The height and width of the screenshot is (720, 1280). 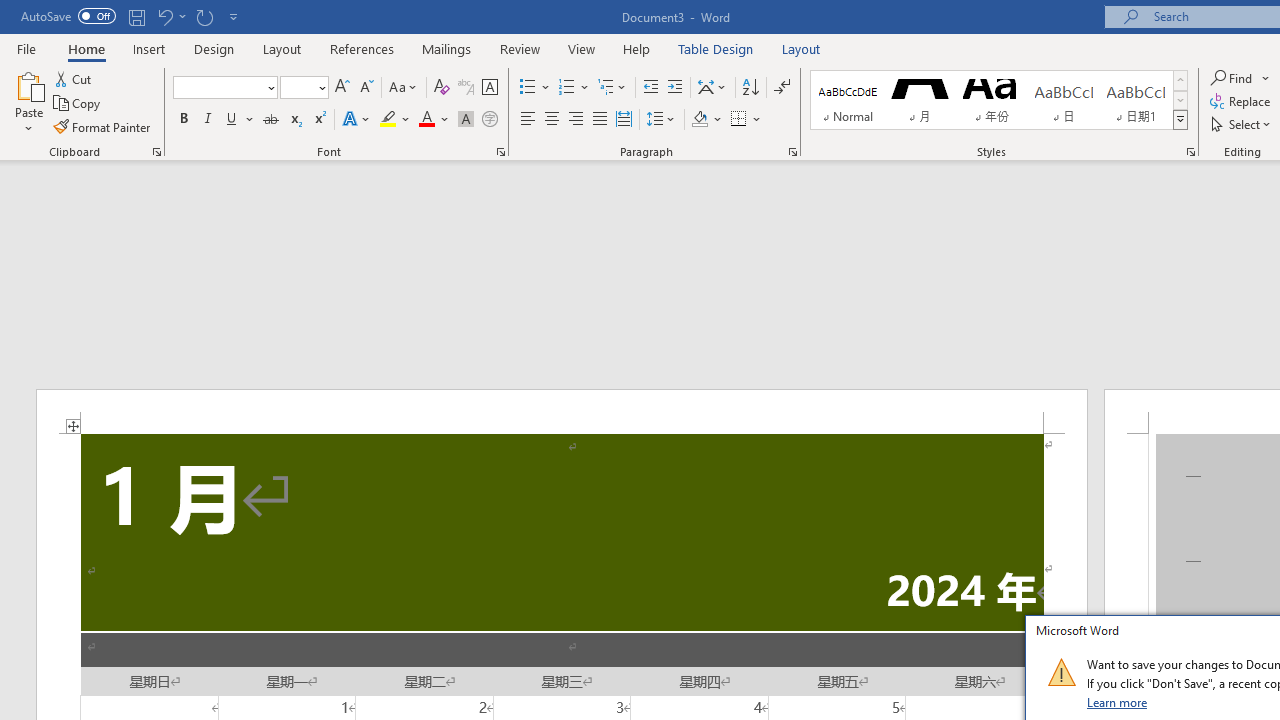 What do you see at coordinates (170, 16) in the screenshot?
I see `Undo Apply Quick Style` at bounding box center [170, 16].